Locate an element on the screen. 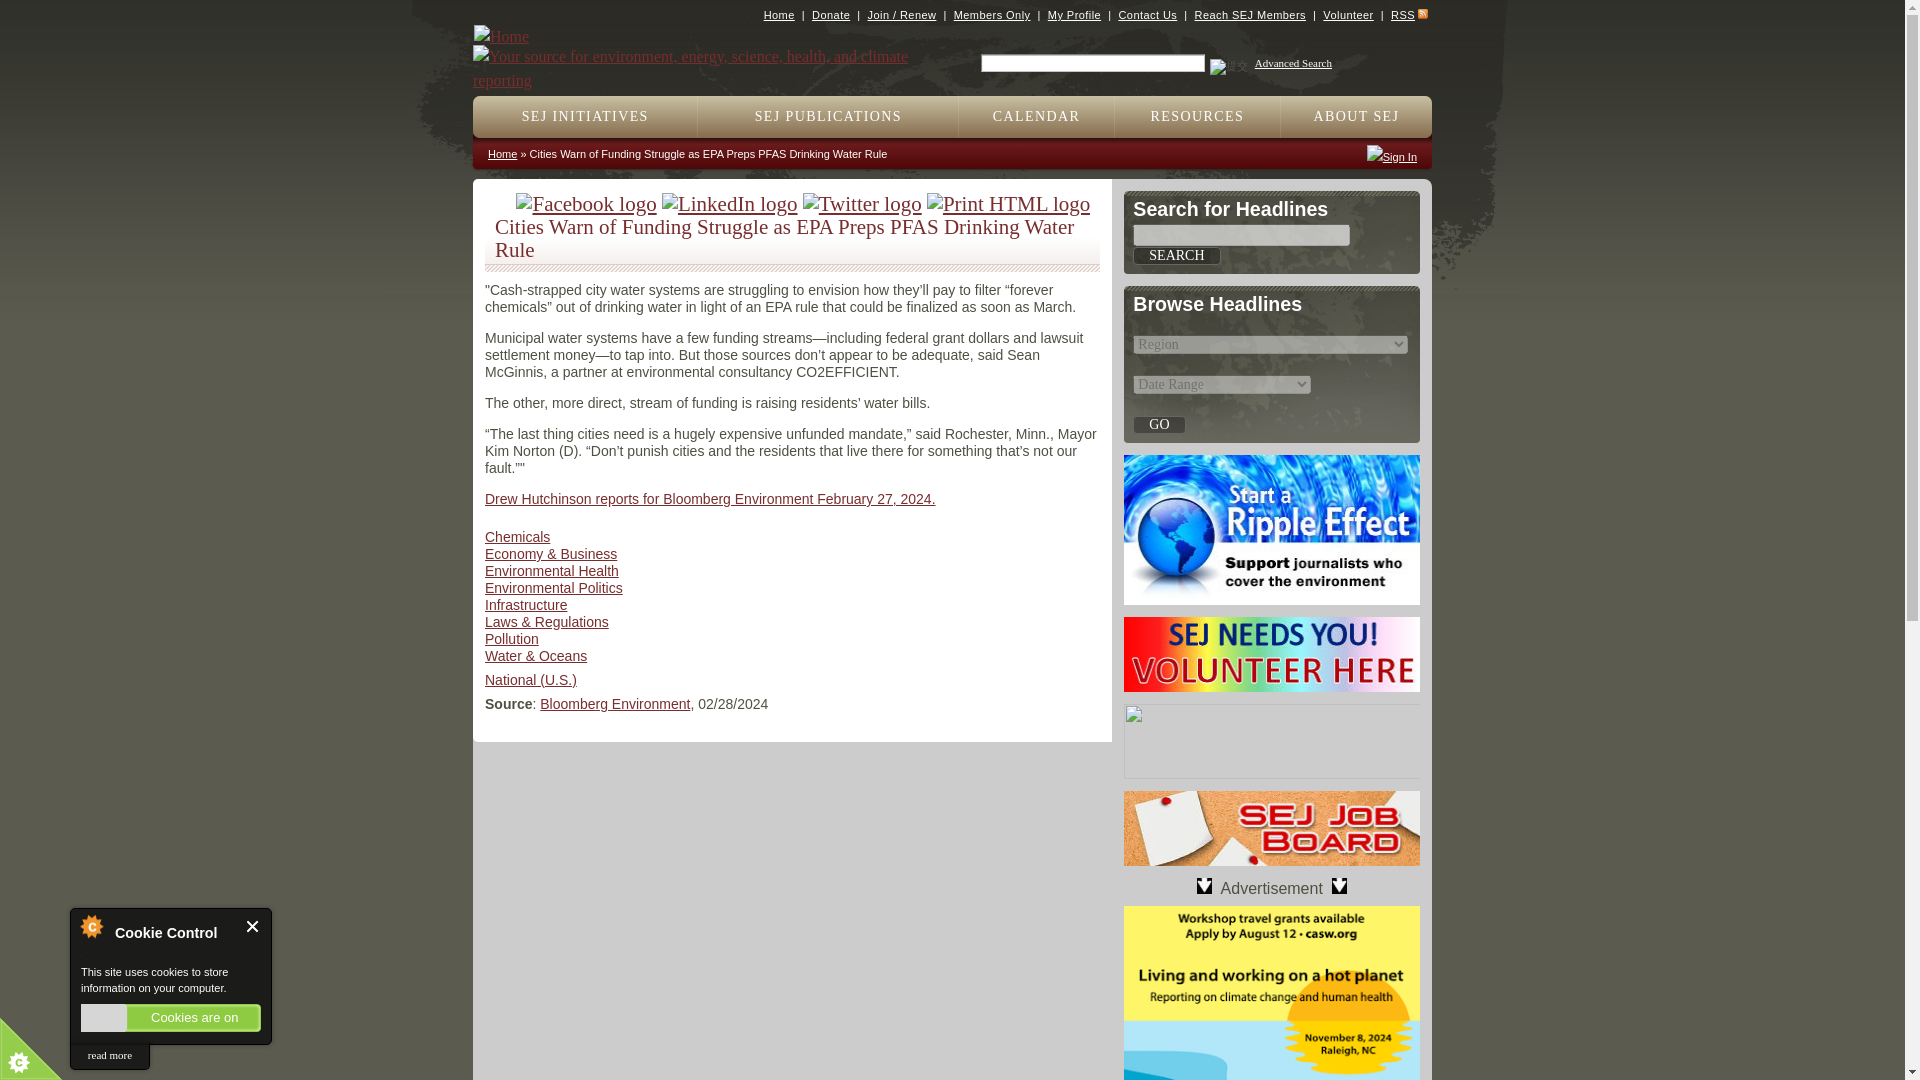 The height and width of the screenshot is (1080, 1920). Donate is located at coordinates (831, 14).